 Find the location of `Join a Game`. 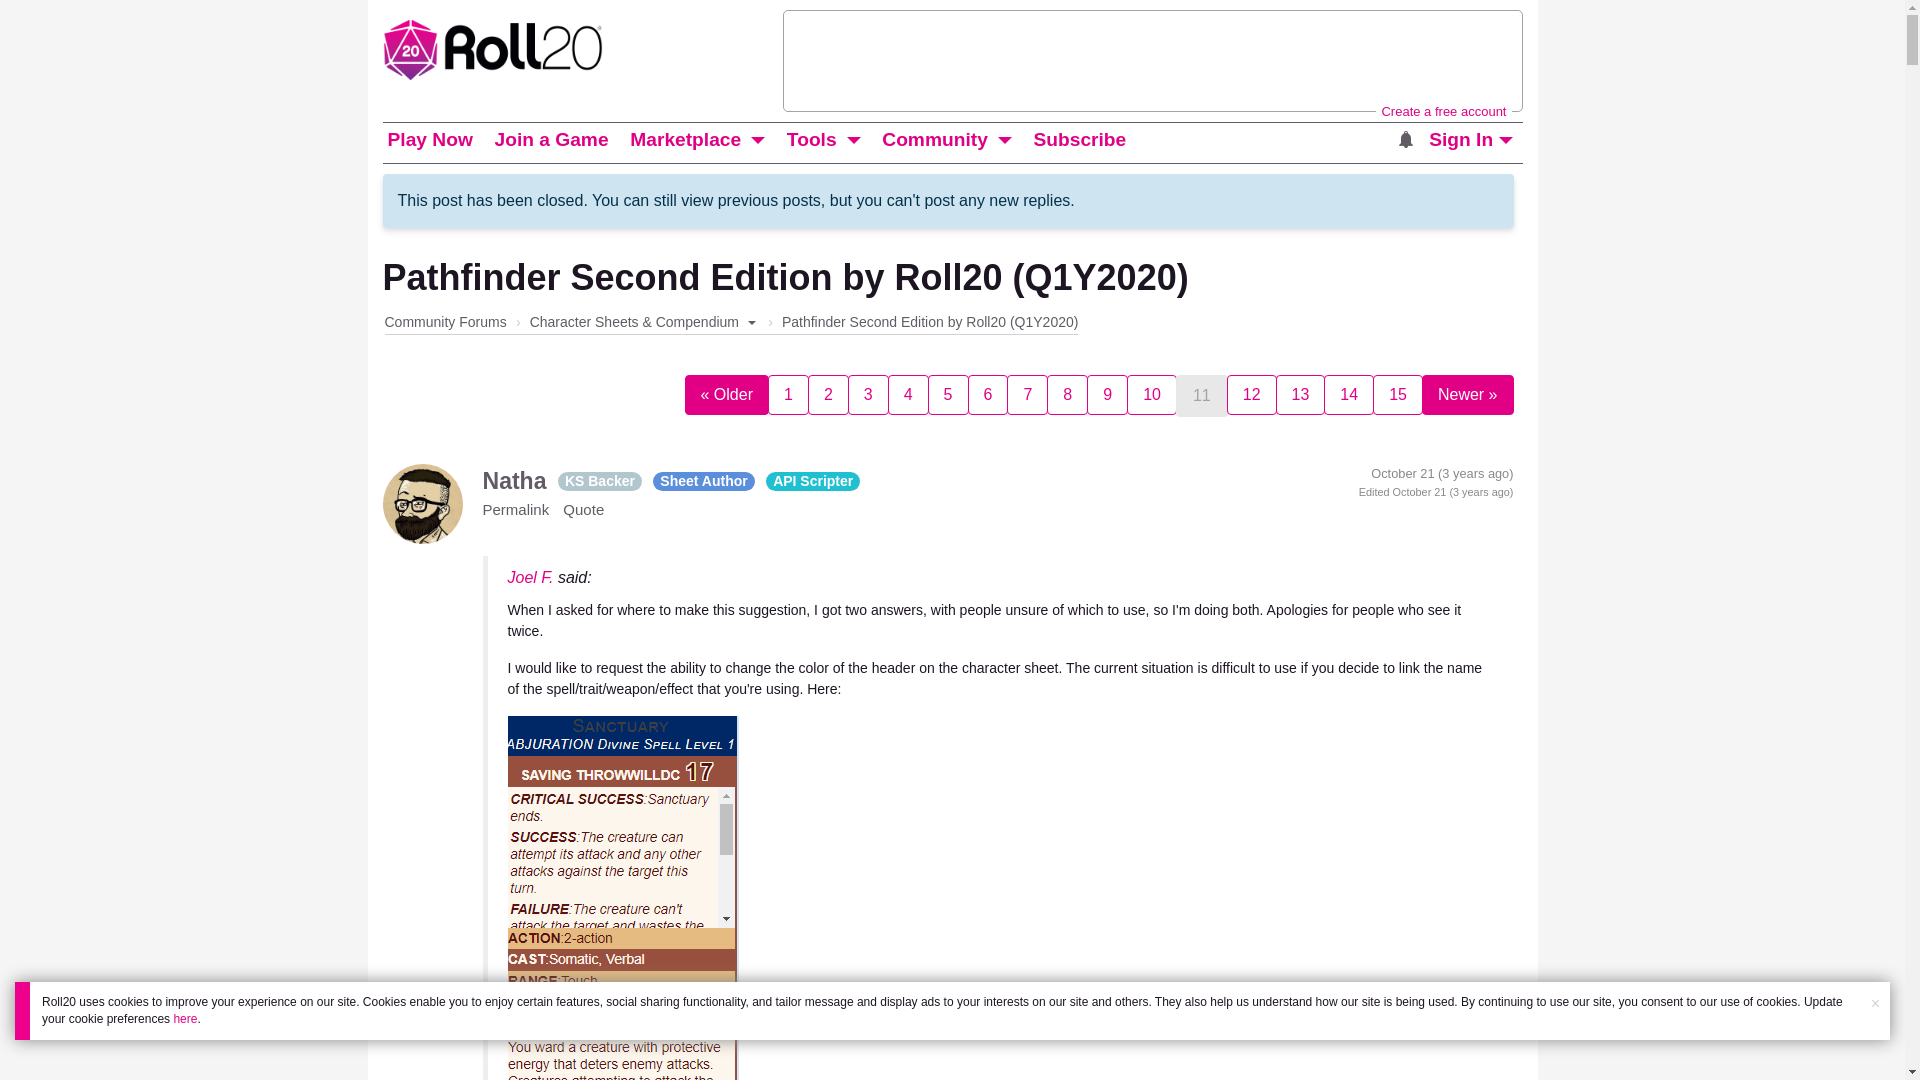

Join a Game is located at coordinates (550, 140).